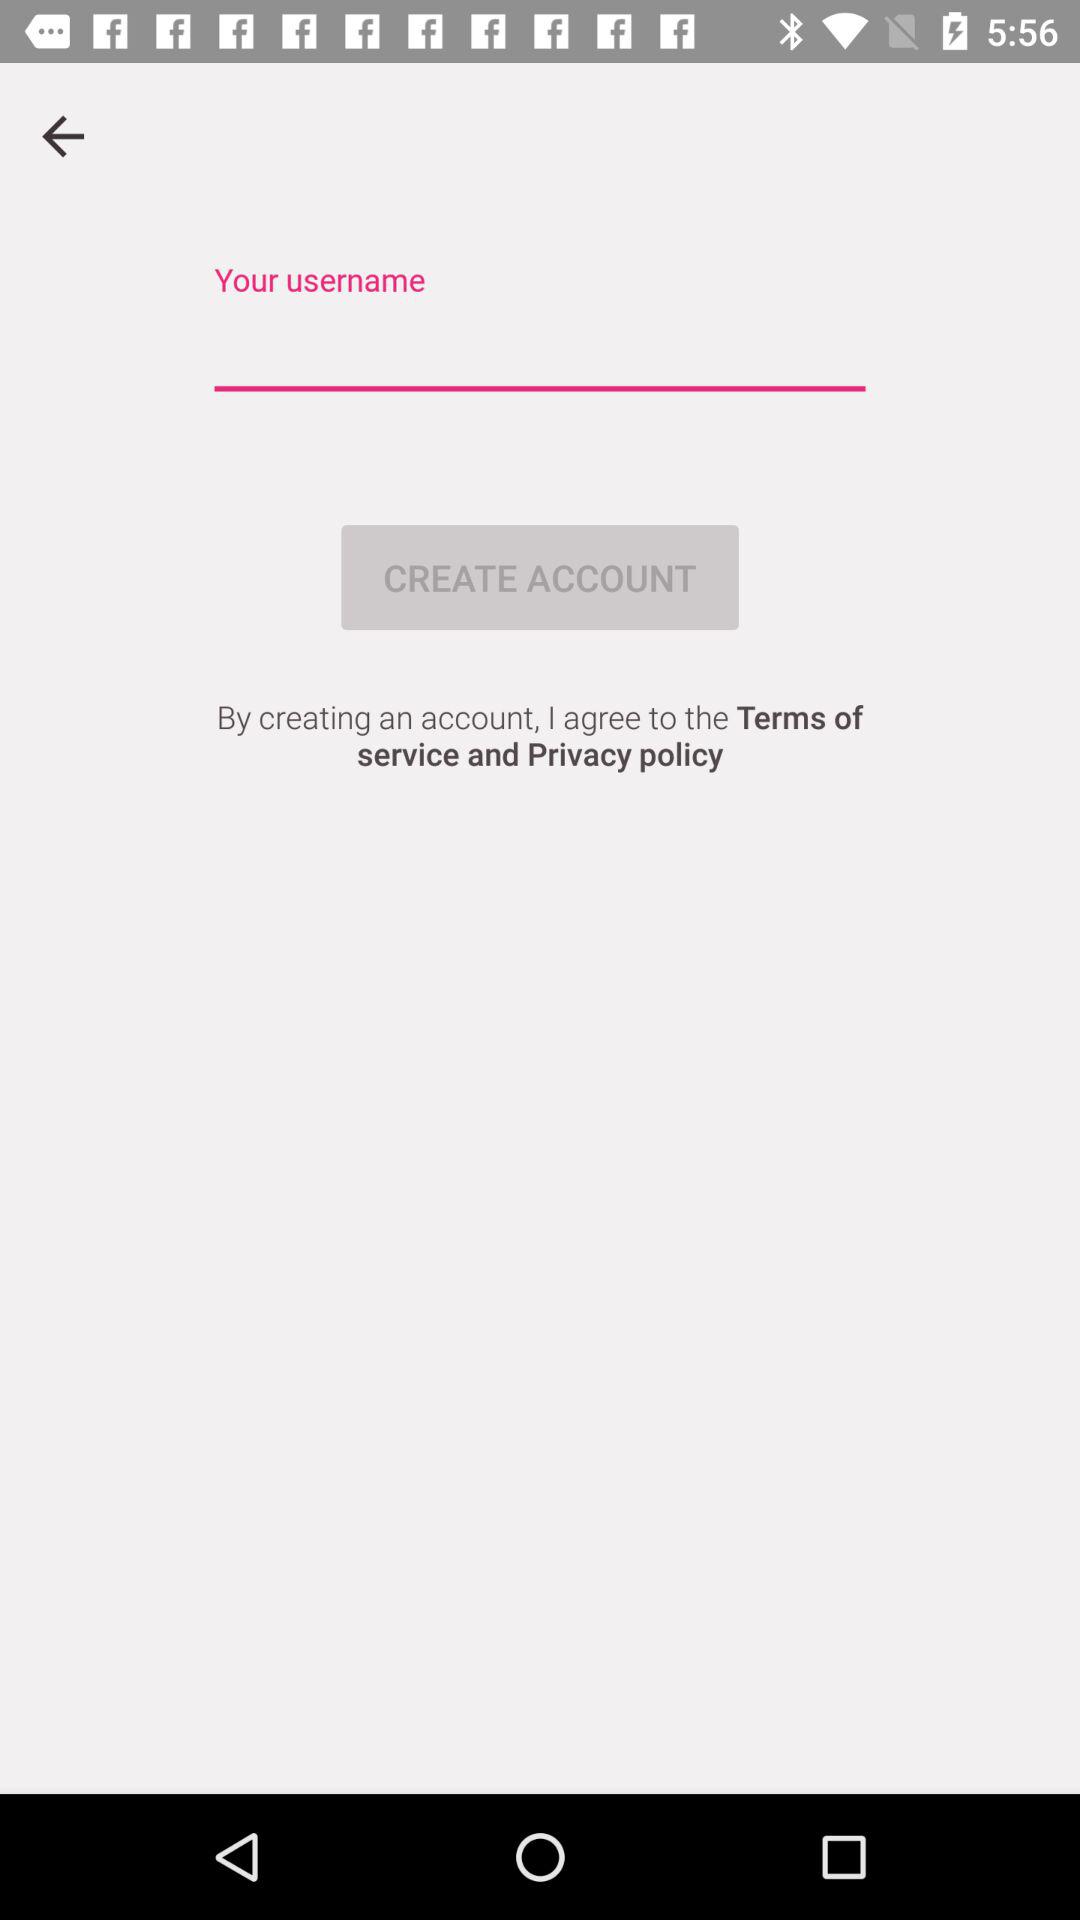 This screenshot has width=1080, height=1920. What do you see at coordinates (540, 350) in the screenshot?
I see `shows empty dash` at bounding box center [540, 350].